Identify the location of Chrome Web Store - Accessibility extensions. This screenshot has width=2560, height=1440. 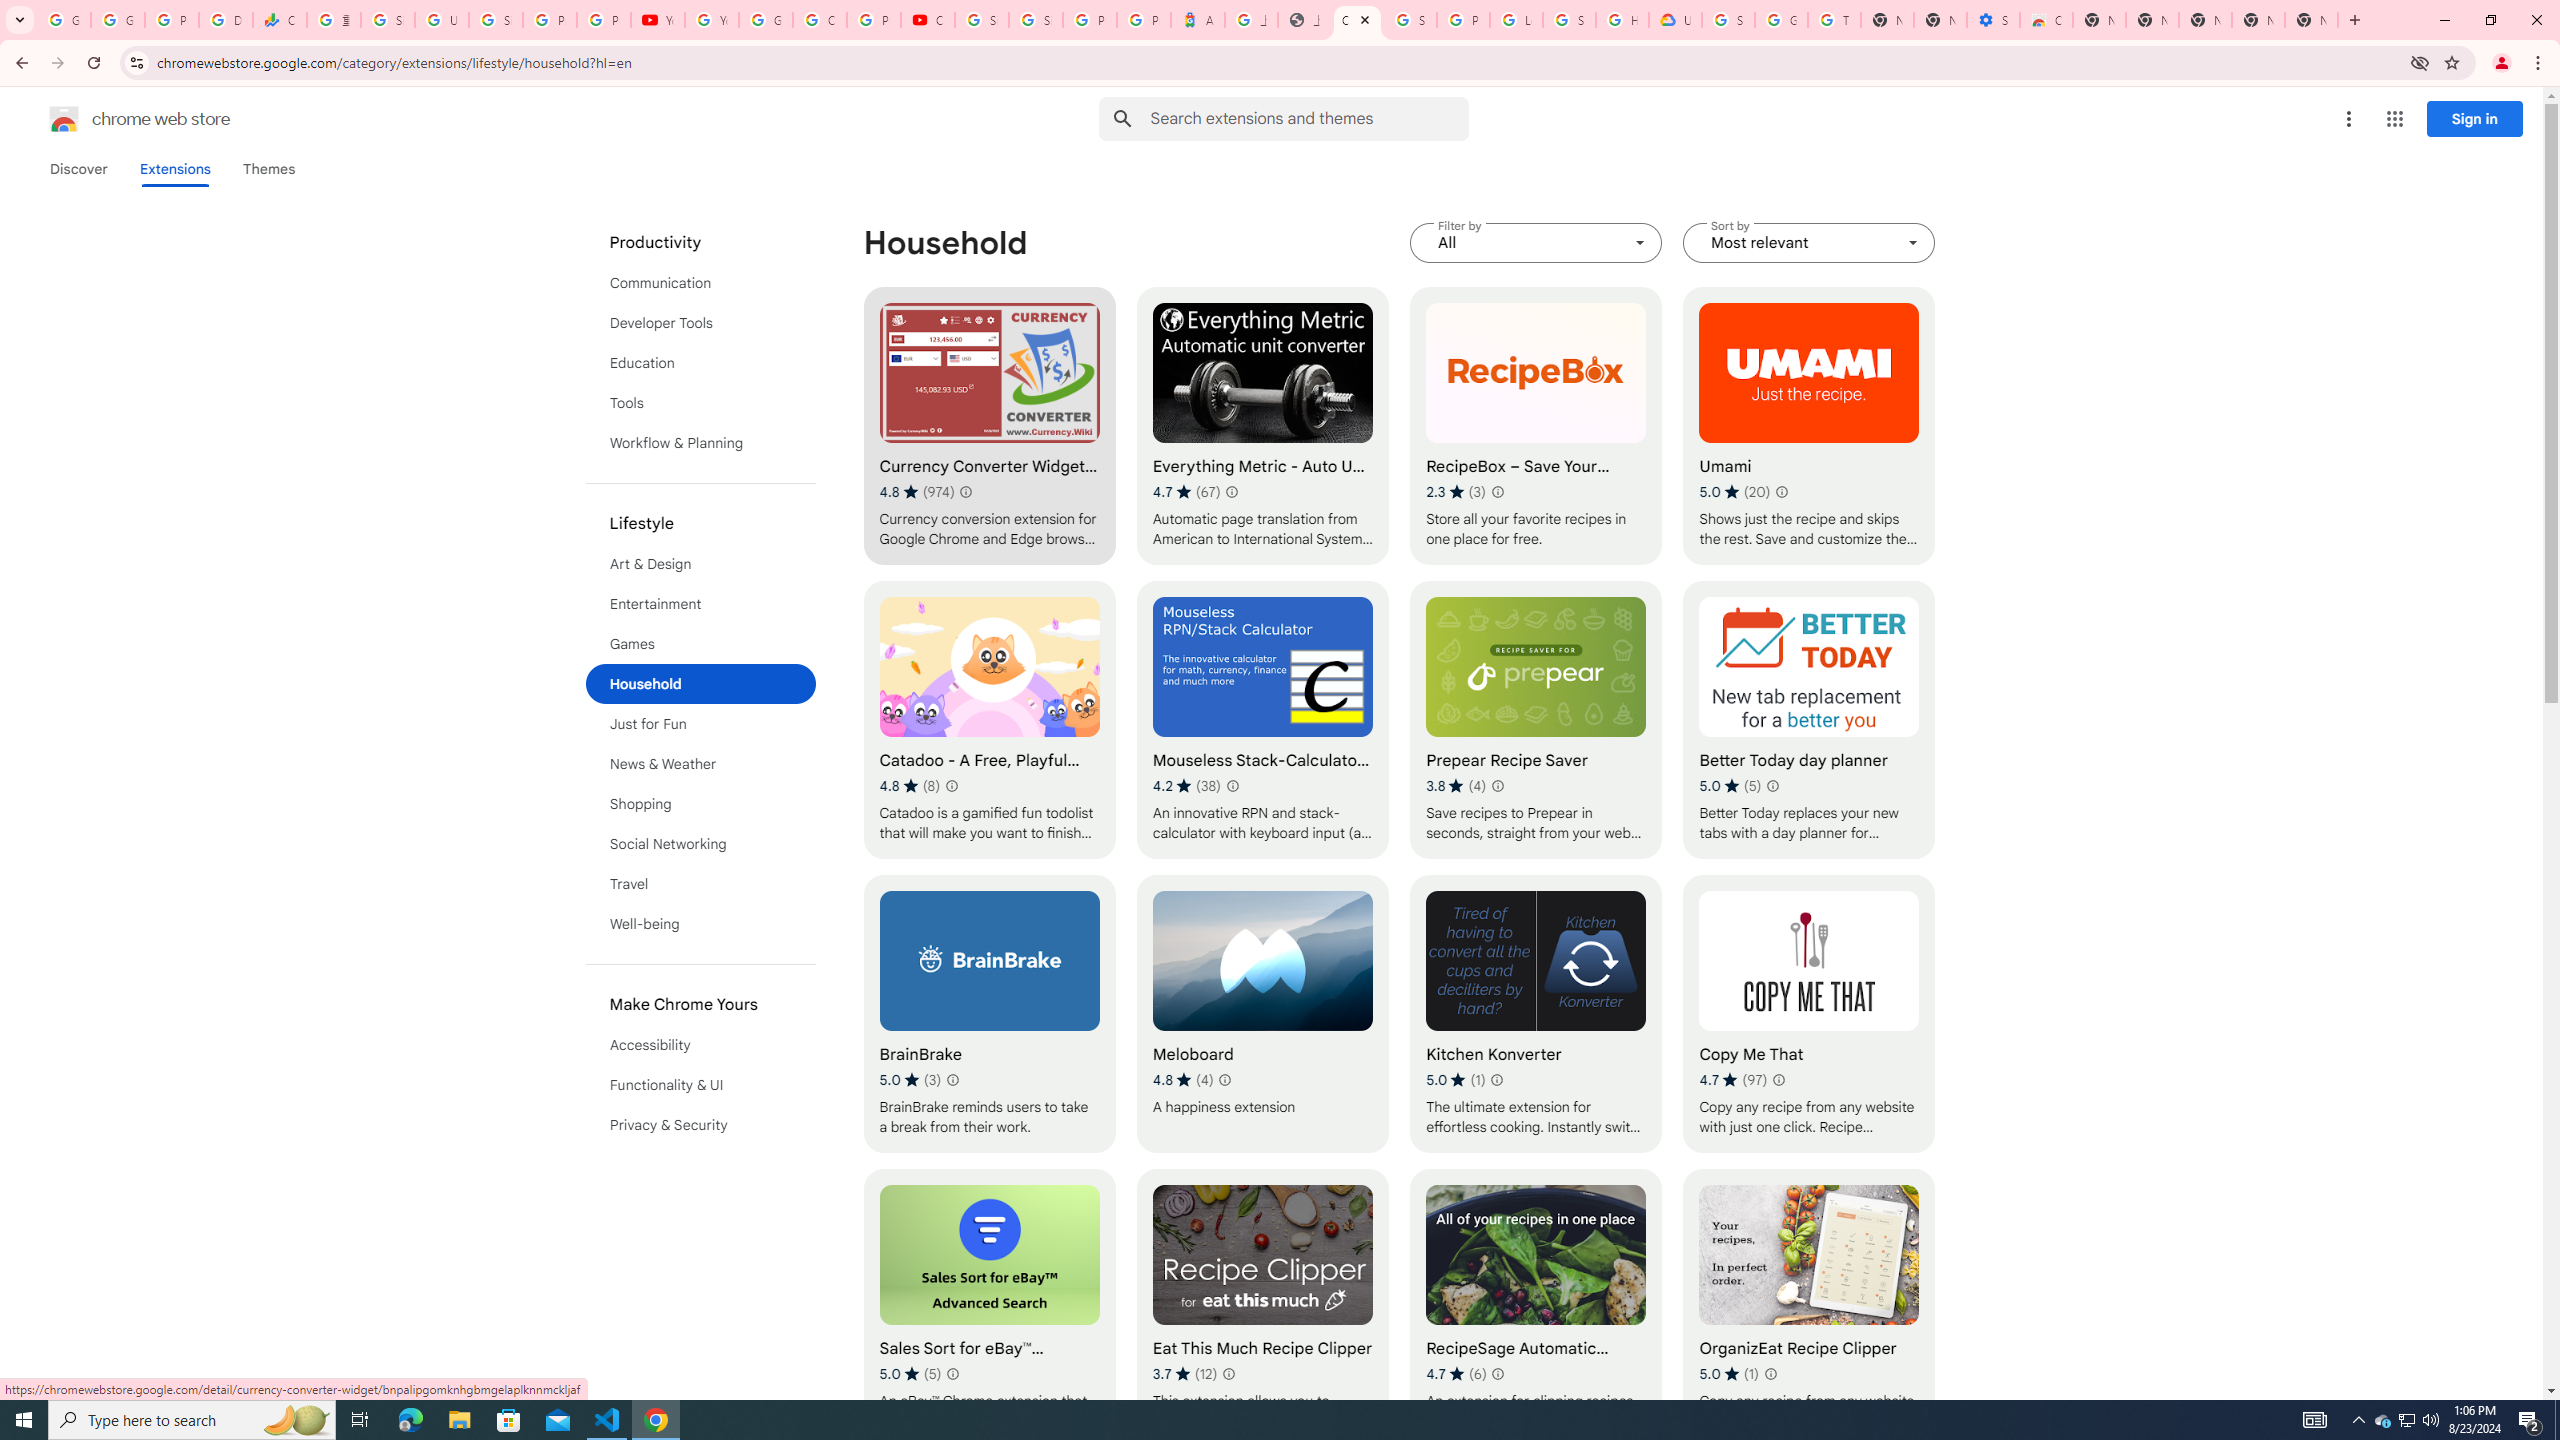
(2046, 20).